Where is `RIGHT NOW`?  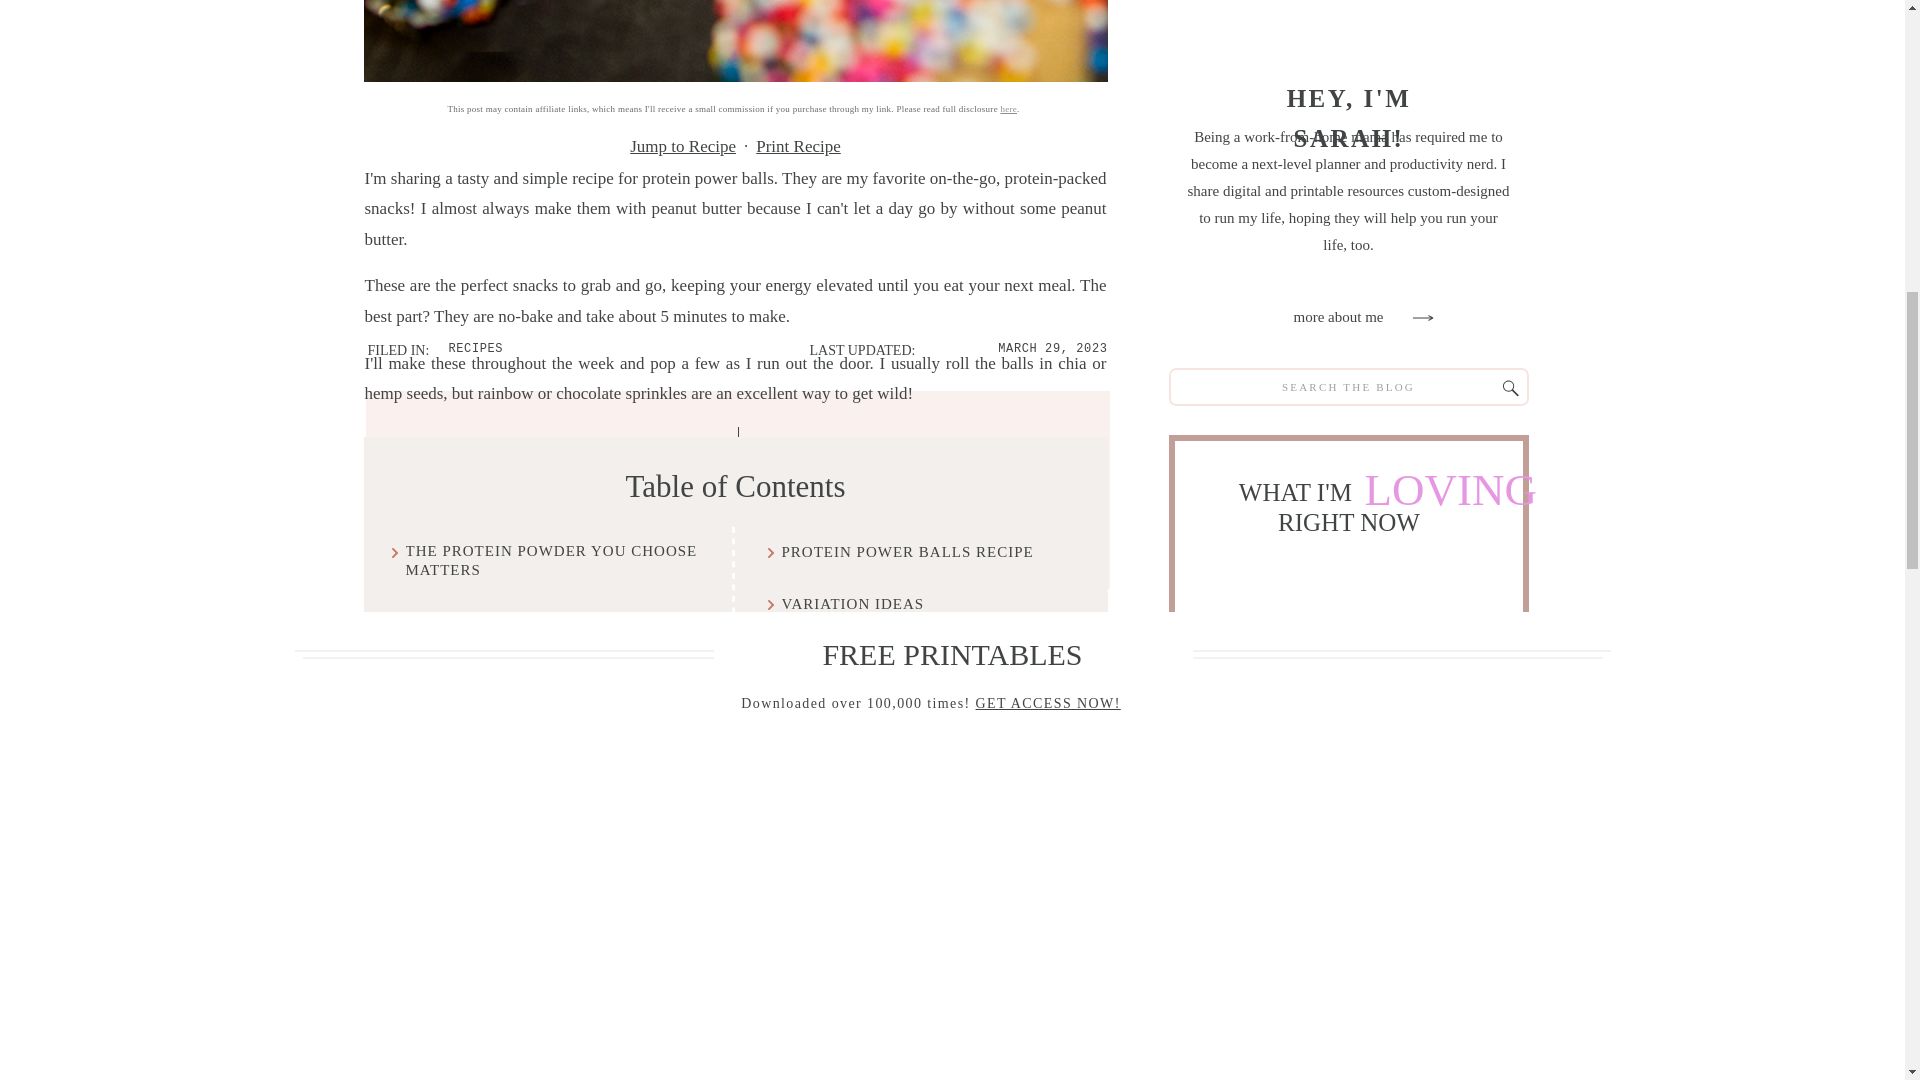 RIGHT NOW is located at coordinates (1348, 520).